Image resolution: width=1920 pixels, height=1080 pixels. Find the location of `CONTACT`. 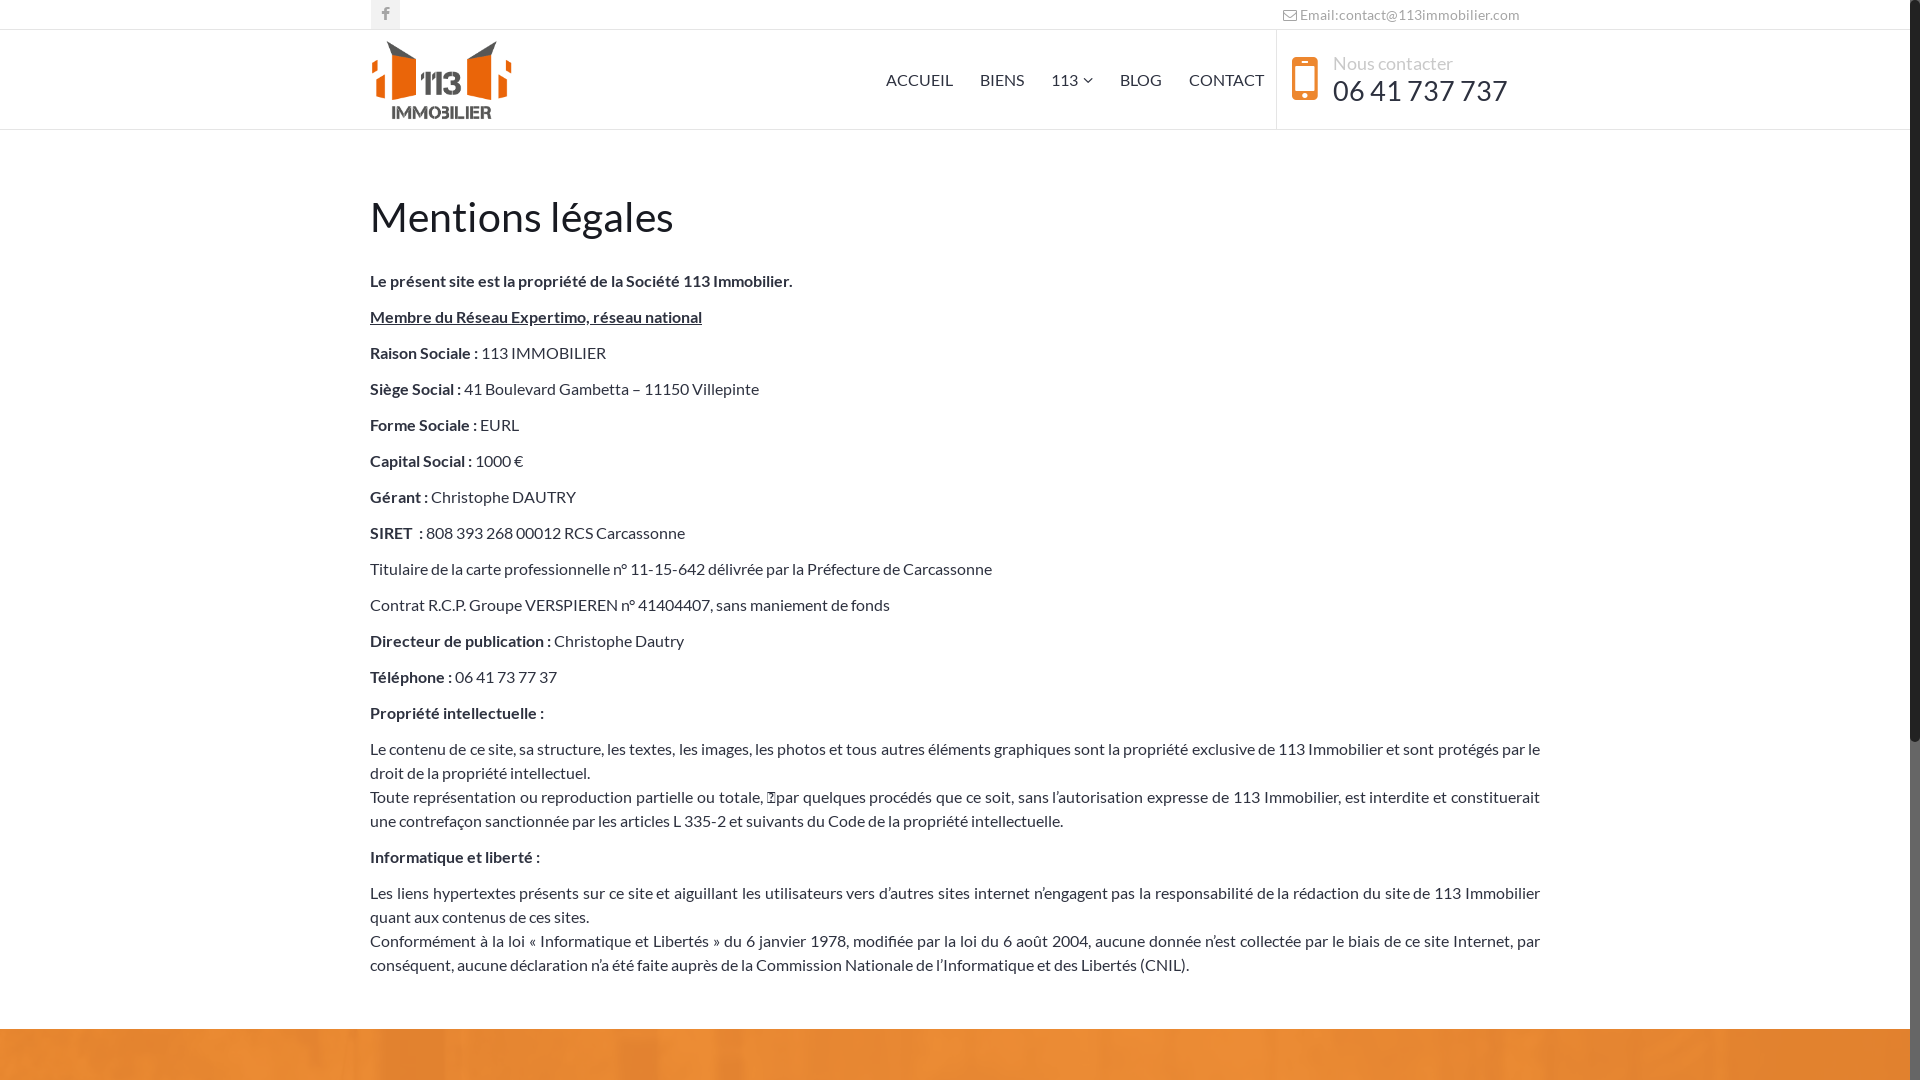

CONTACT is located at coordinates (1226, 80).